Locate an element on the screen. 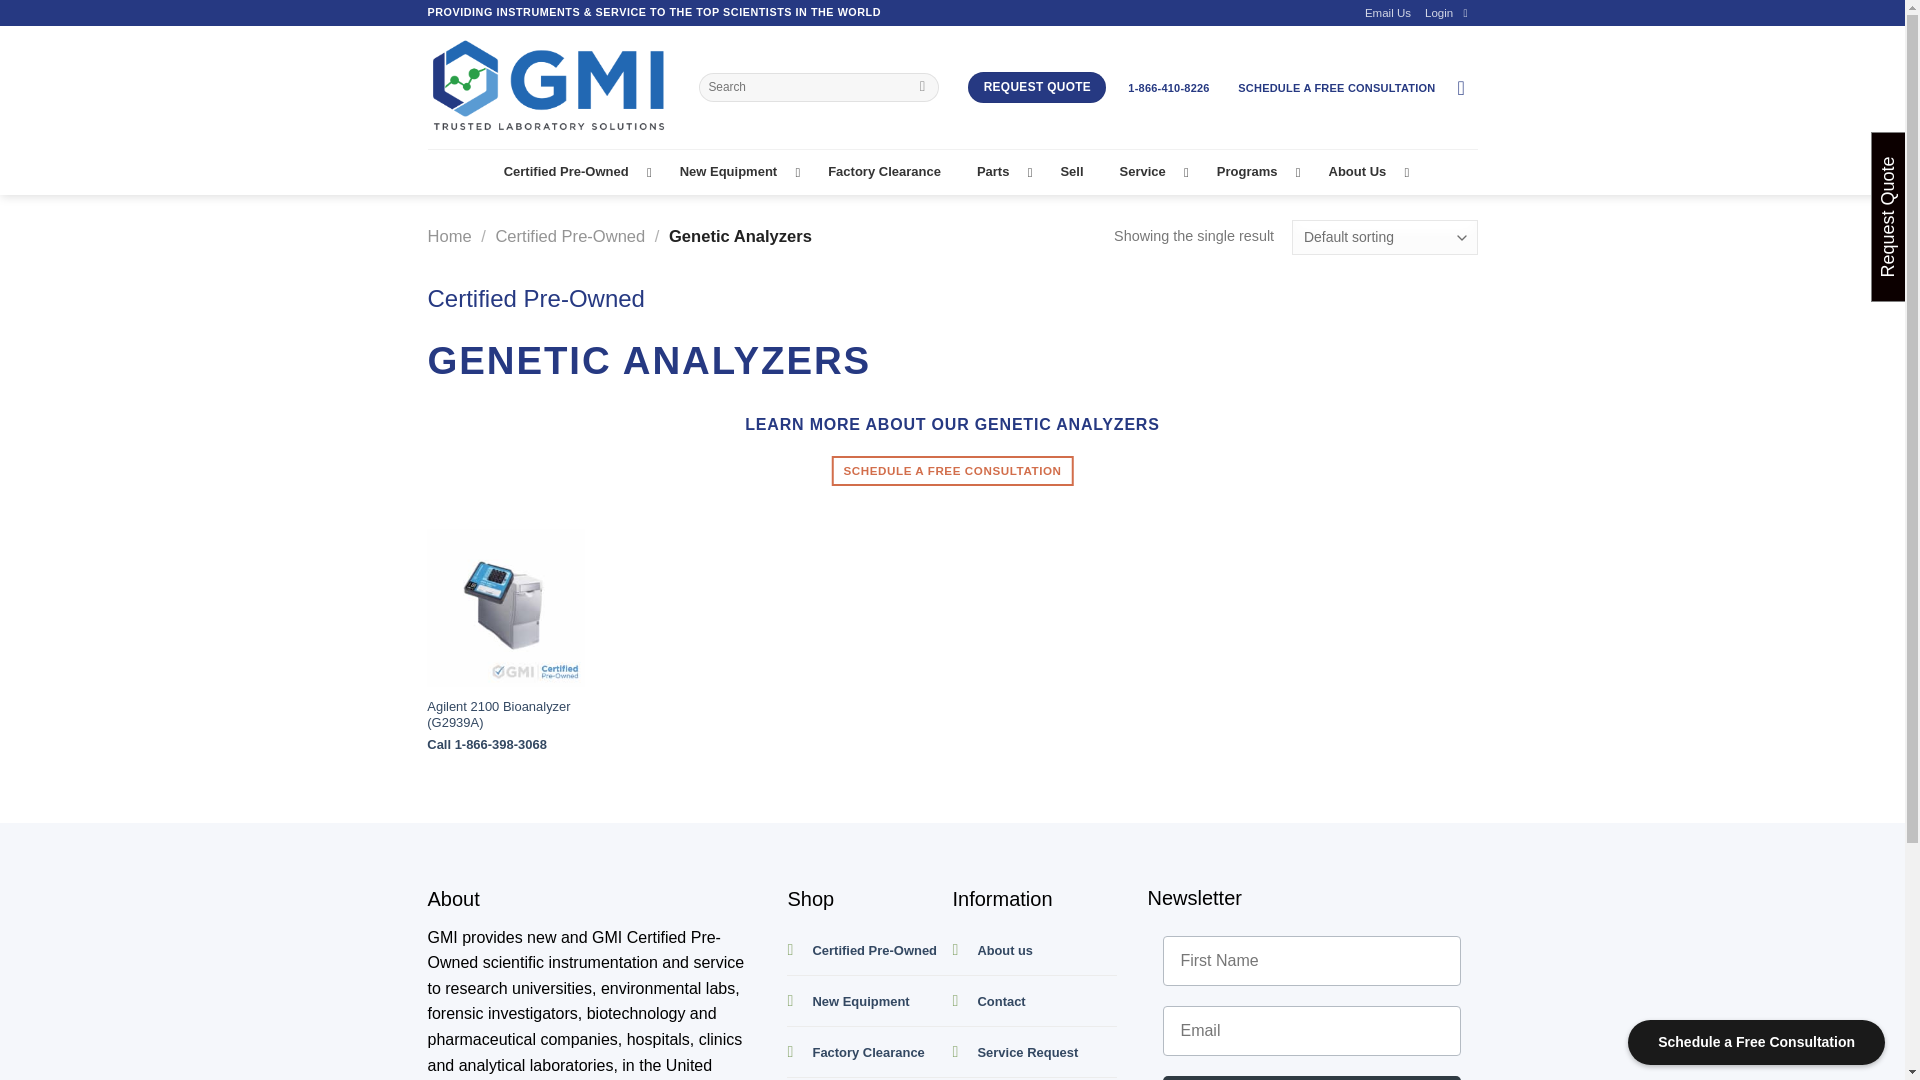 This screenshot has width=1920, height=1080. Follow on LinkedIn is located at coordinates (1468, 12).